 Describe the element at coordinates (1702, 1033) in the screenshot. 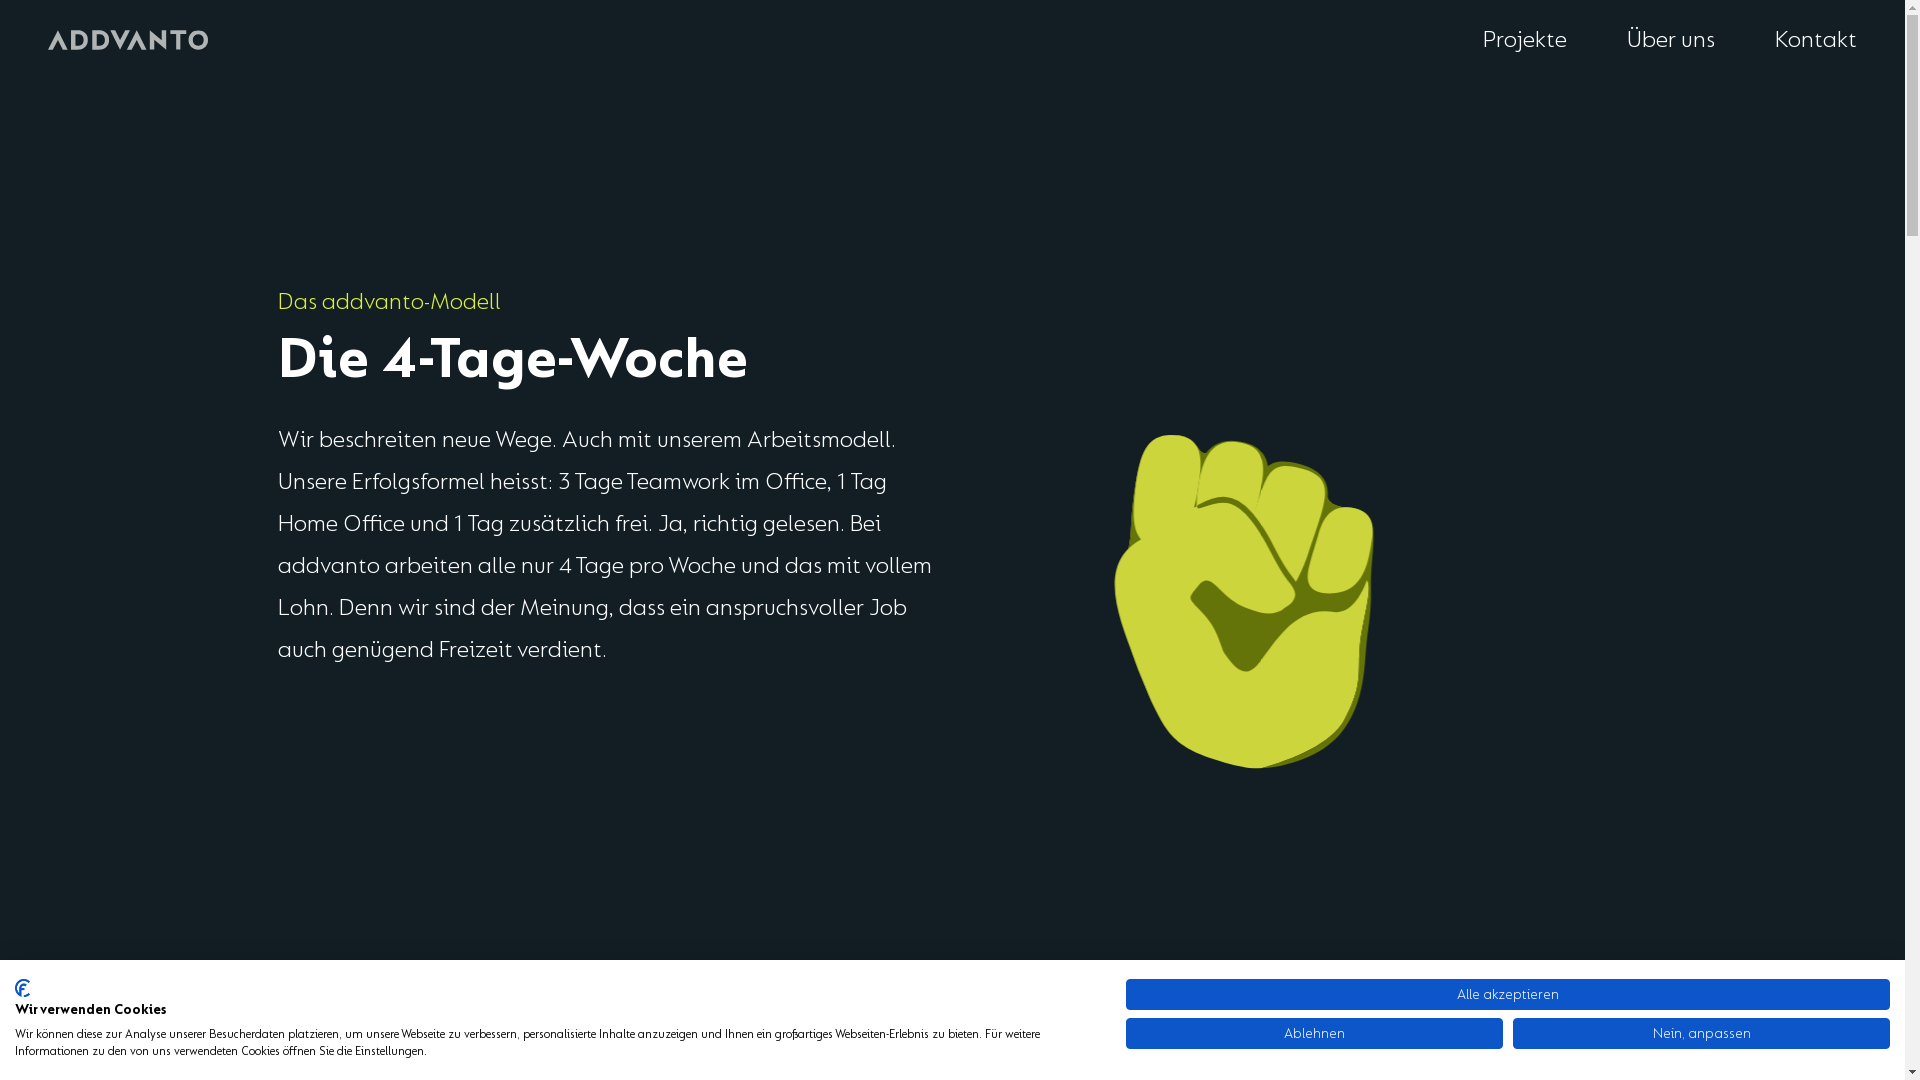

I see `Nein, anpassen` at that location.